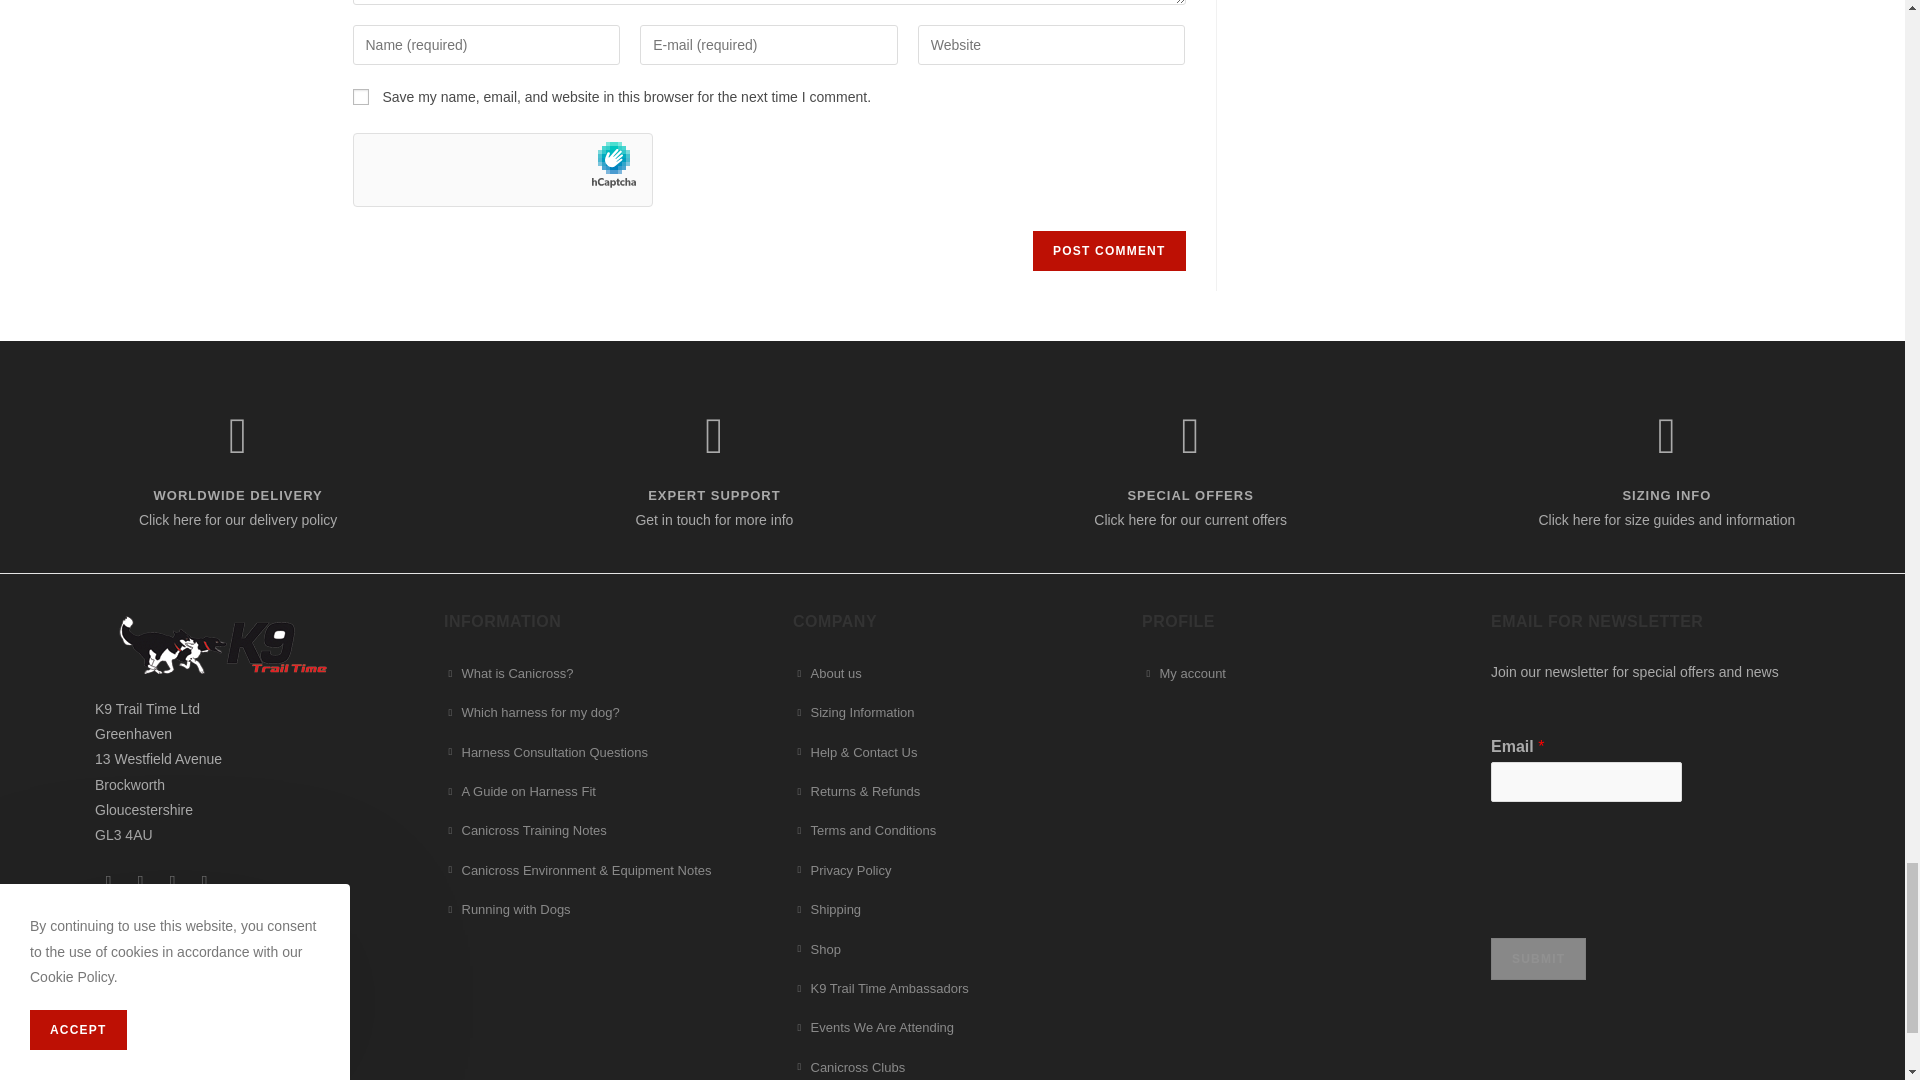  What do you see at coordinates (502, 171) in the screenshot?
I see `Widget containing checkbox for hCaptcha security challenge` at bounding box center [502, 171].